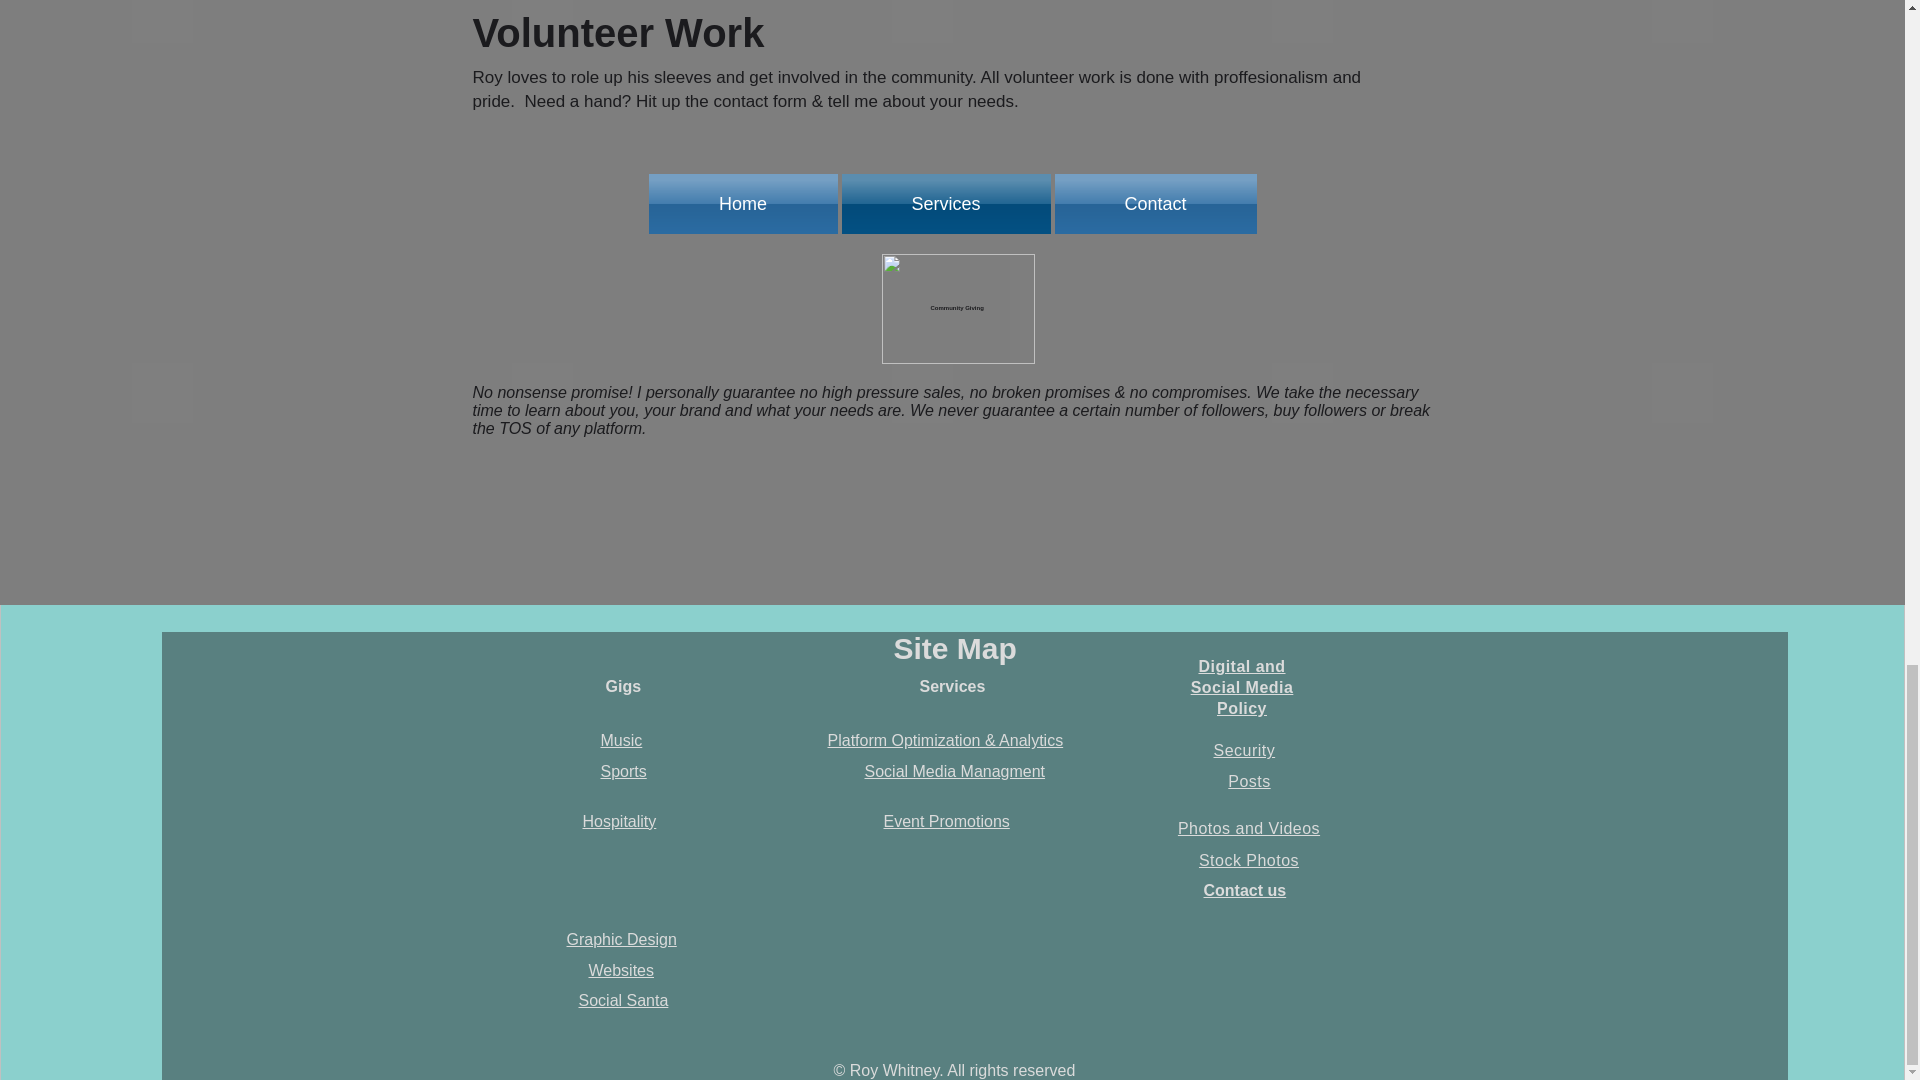  I want to click on Contact us, so click(1244, 890).